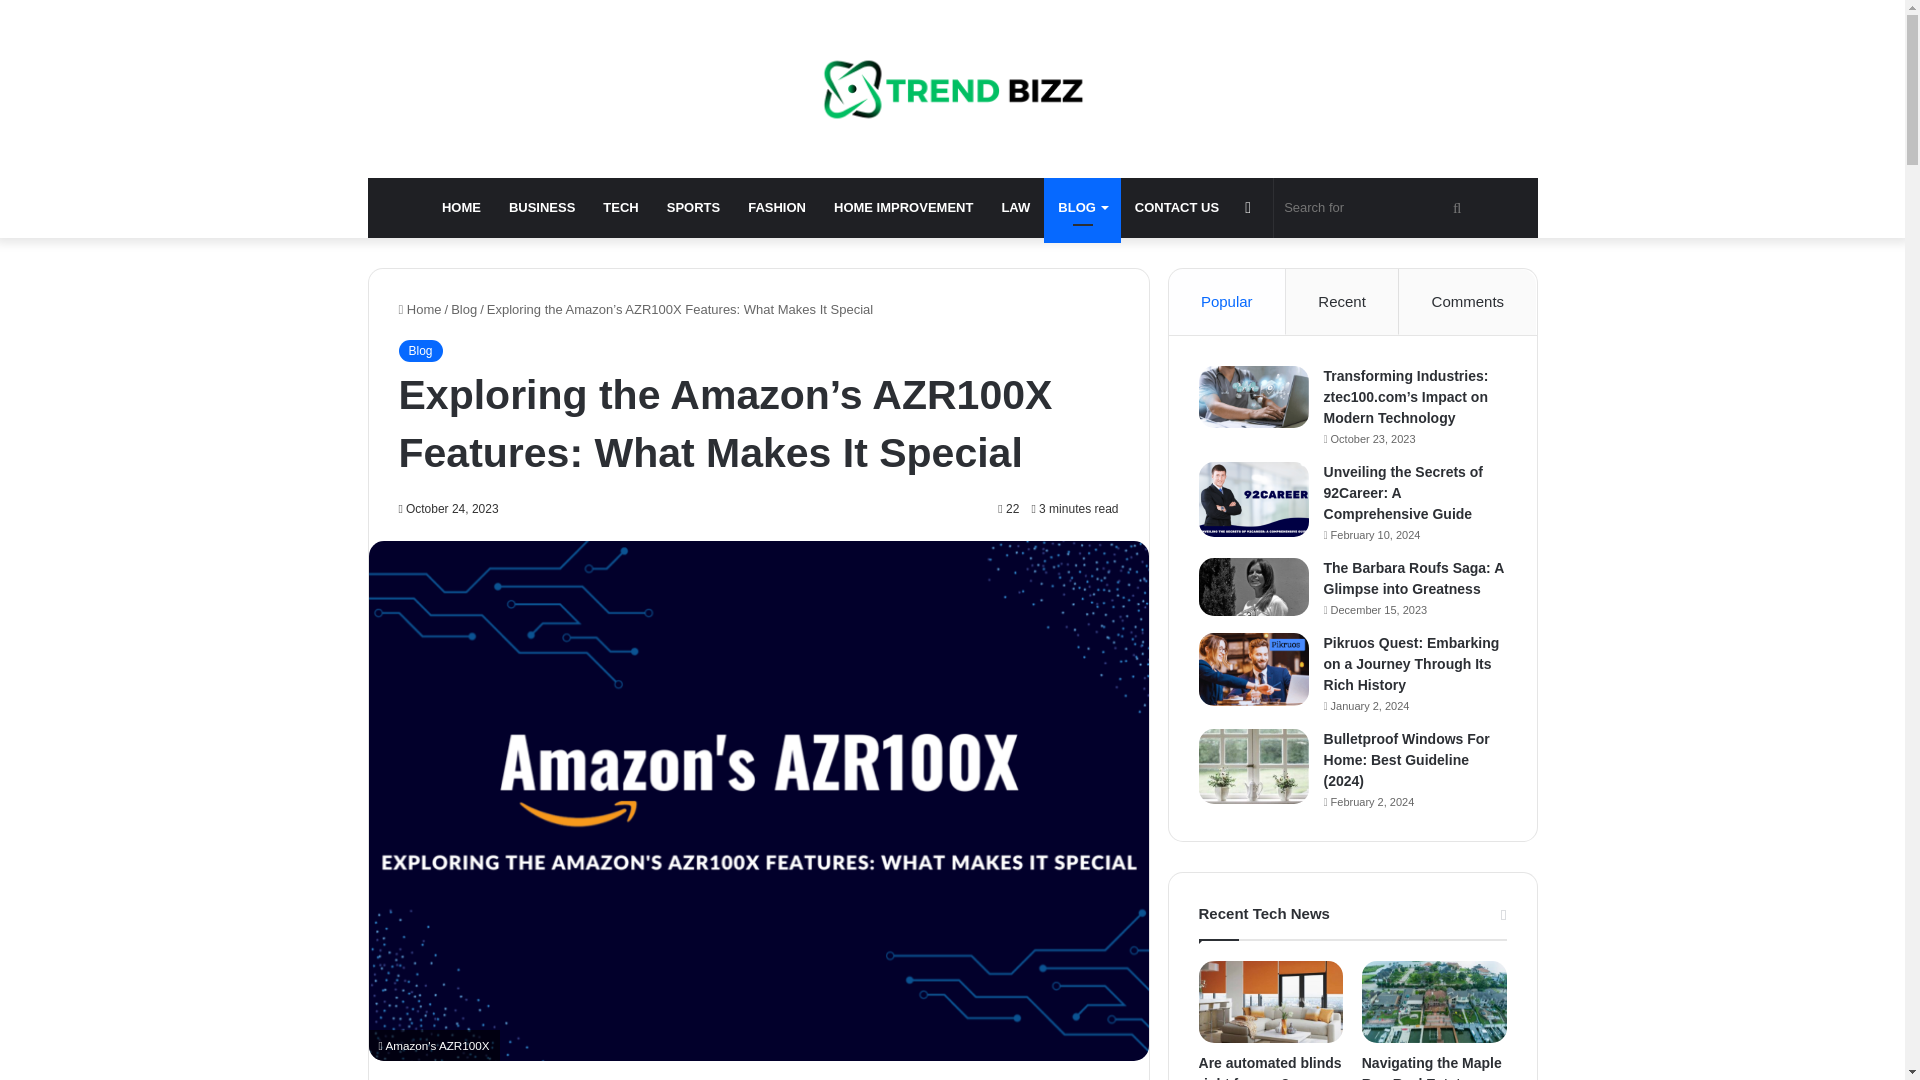 The width and height of the screenshot is (1920, 1080). I want to click on TECH, so click(620, 208).